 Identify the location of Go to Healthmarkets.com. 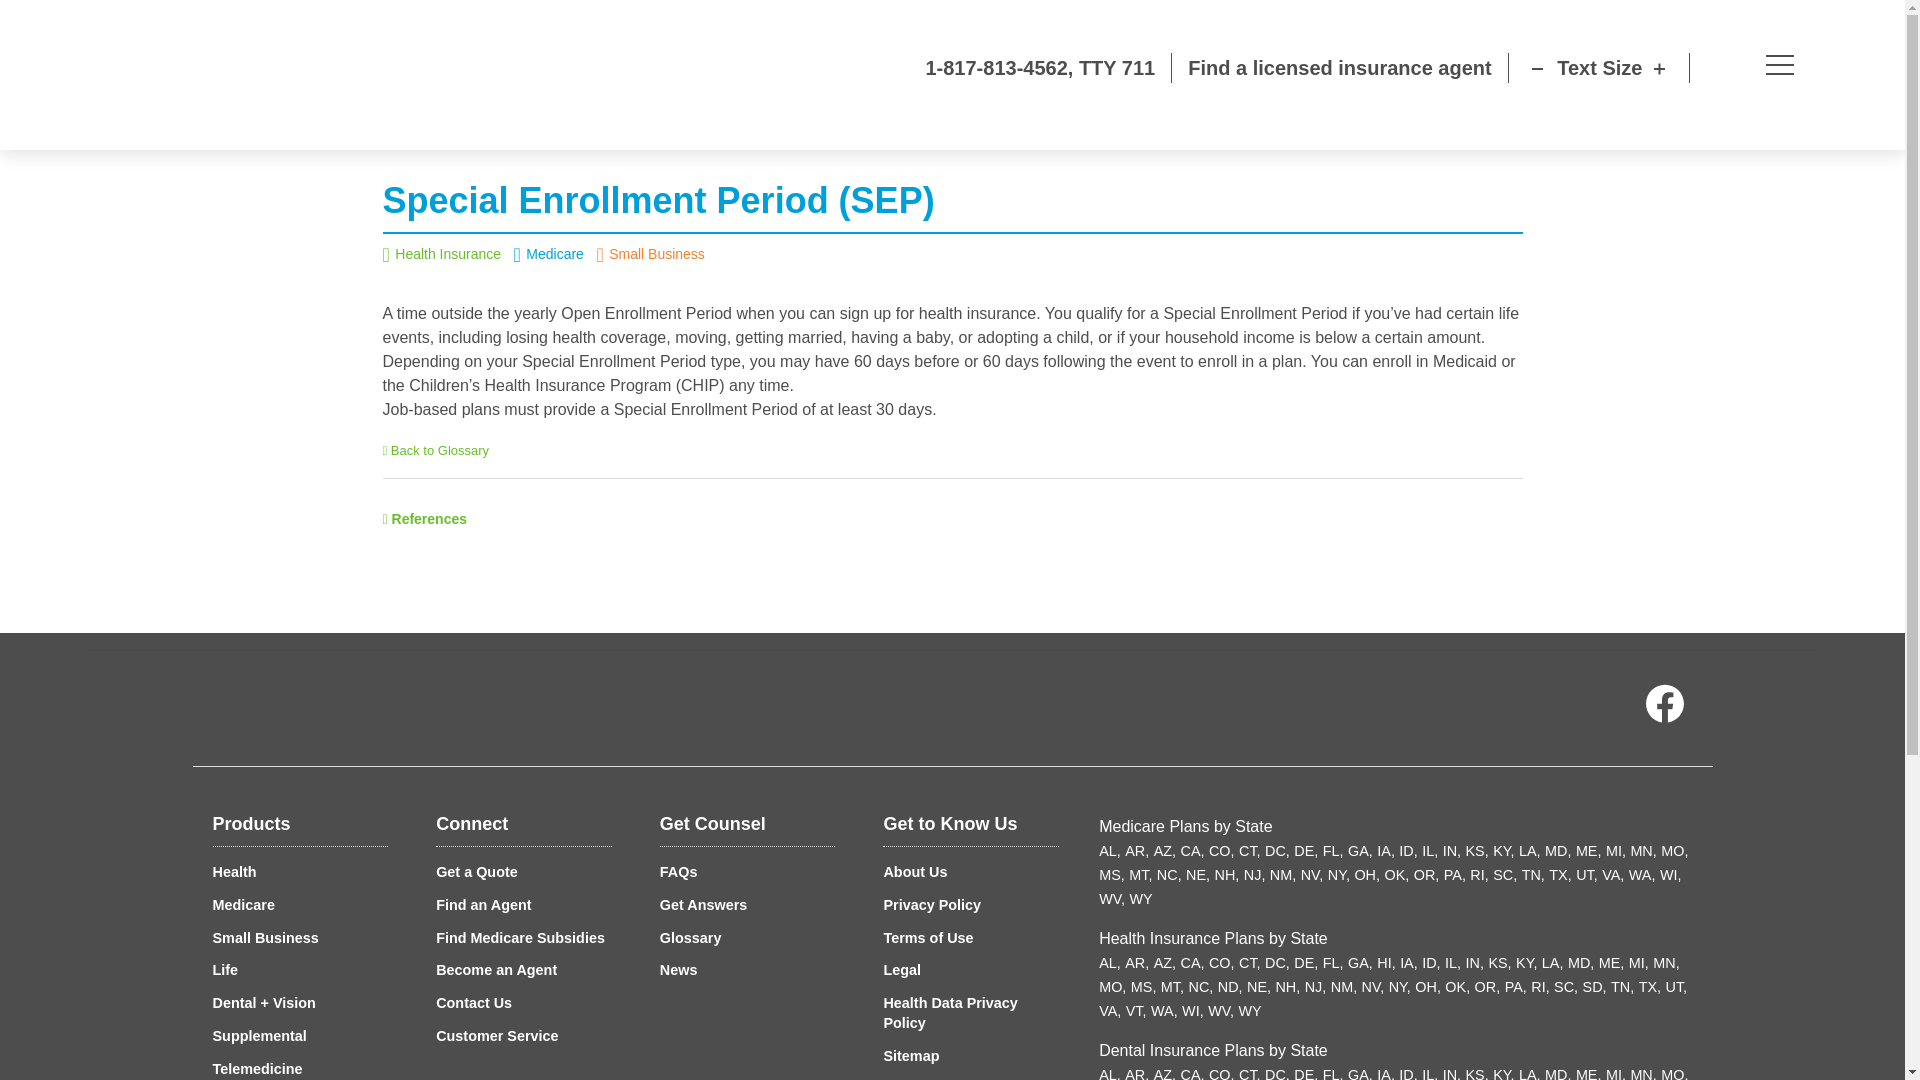
(185, 75).